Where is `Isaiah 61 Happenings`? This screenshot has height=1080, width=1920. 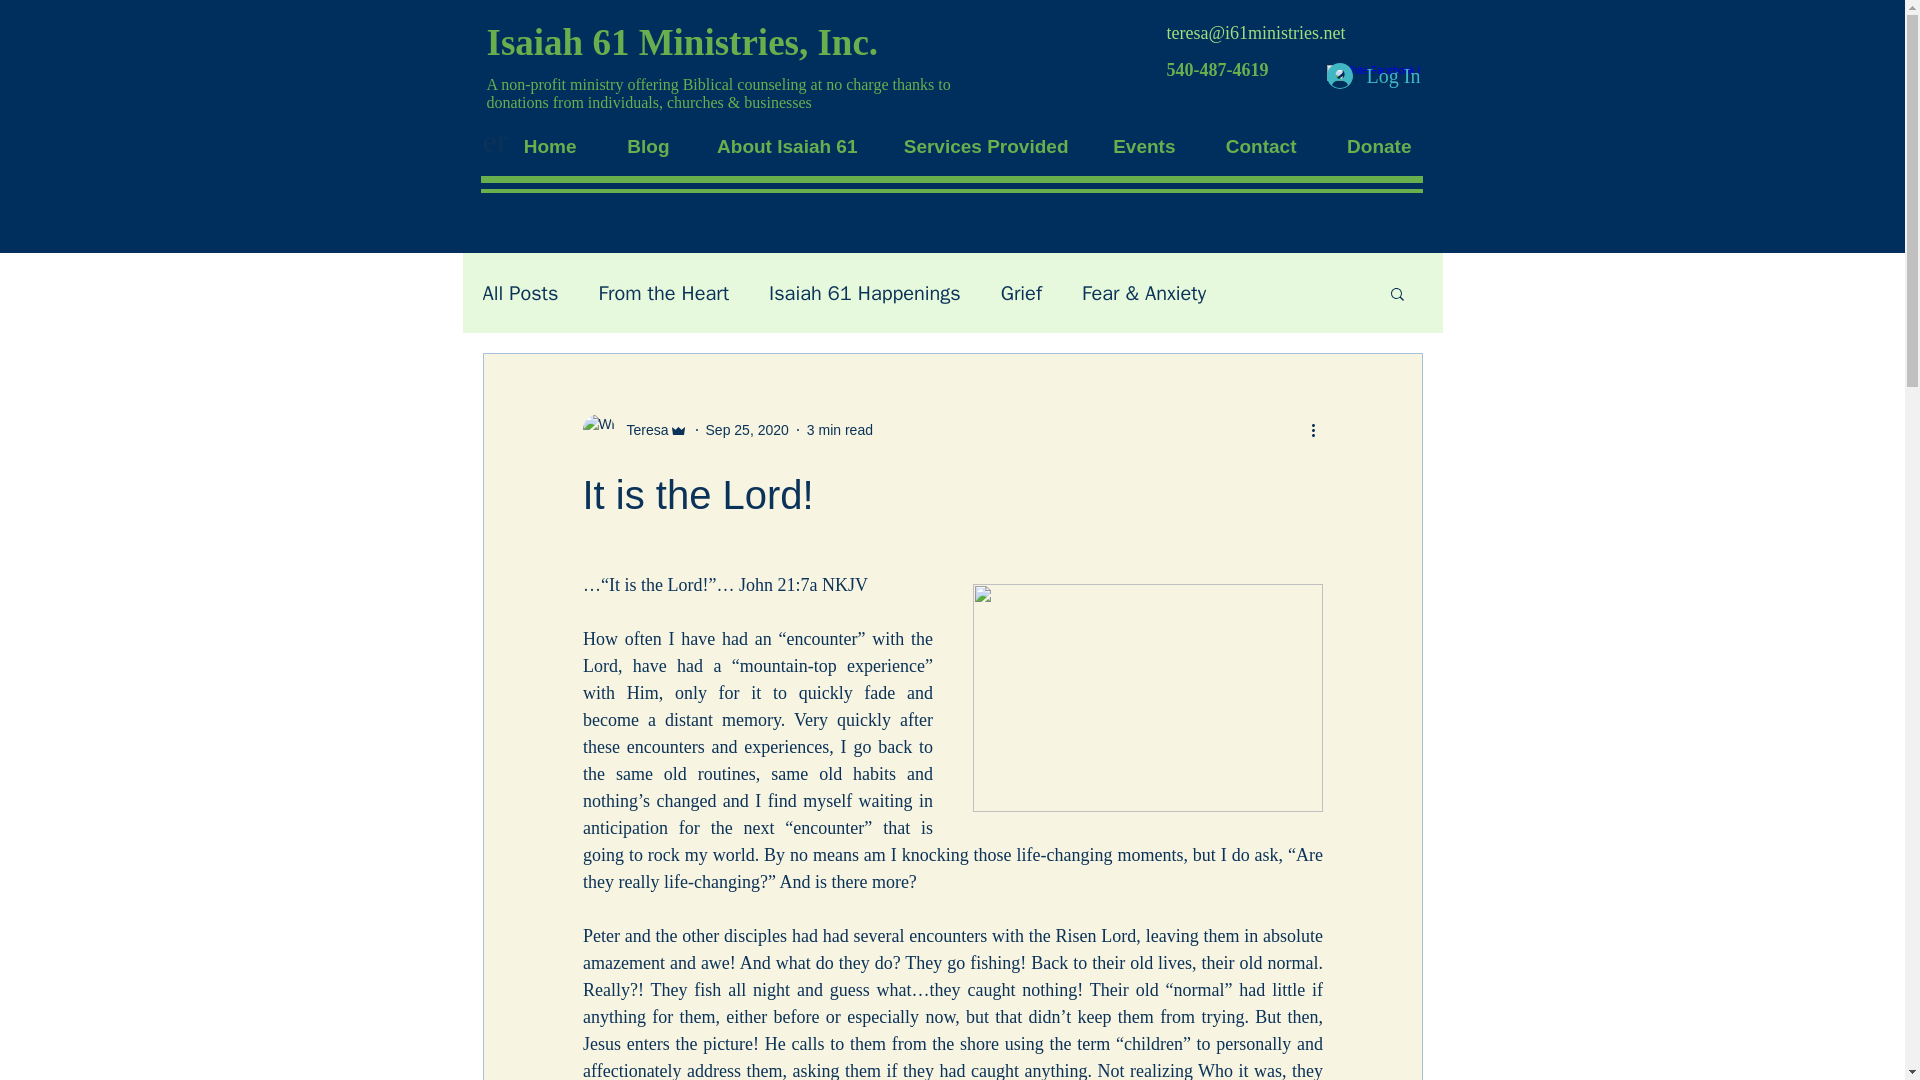 Isaiah 61 Happenings is located at coordinates (865, 292).